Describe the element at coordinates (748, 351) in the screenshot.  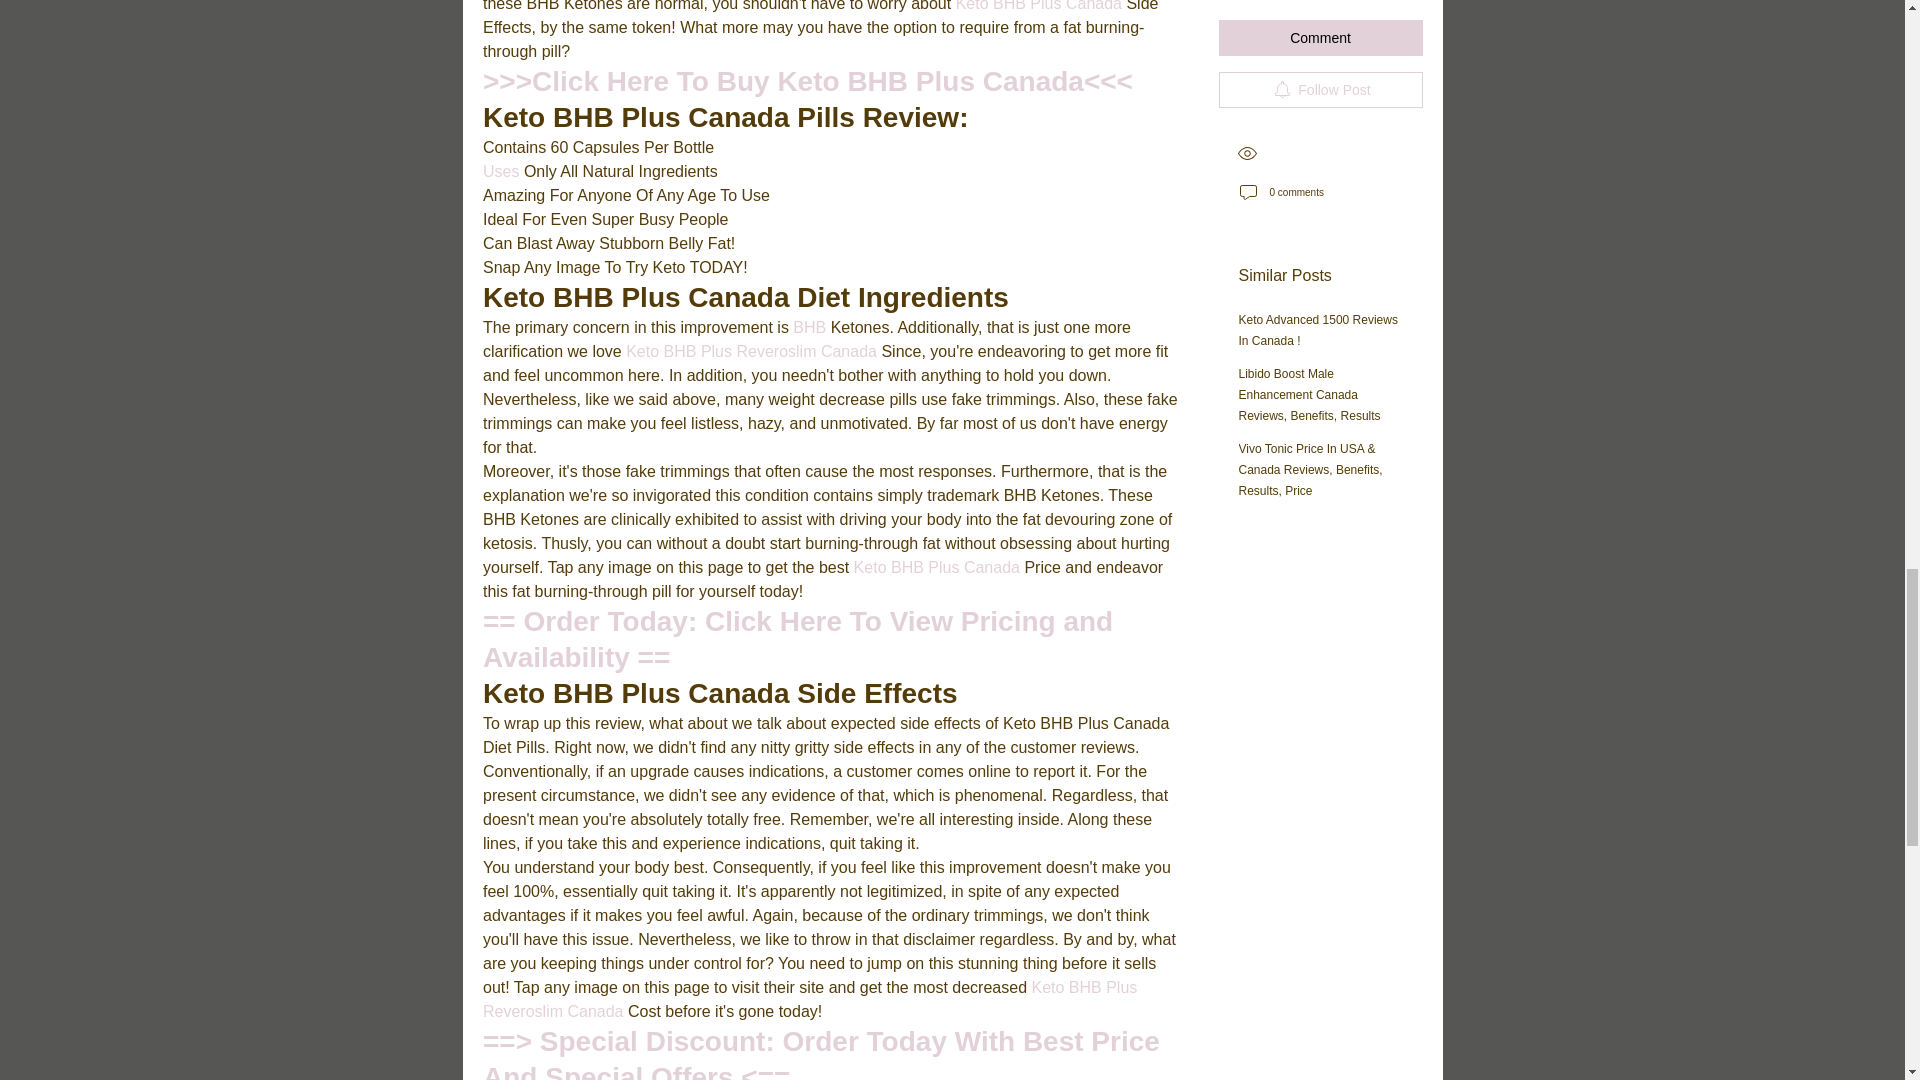
I see ` Keto BHB Plus Reveroslim Canada` at that location.